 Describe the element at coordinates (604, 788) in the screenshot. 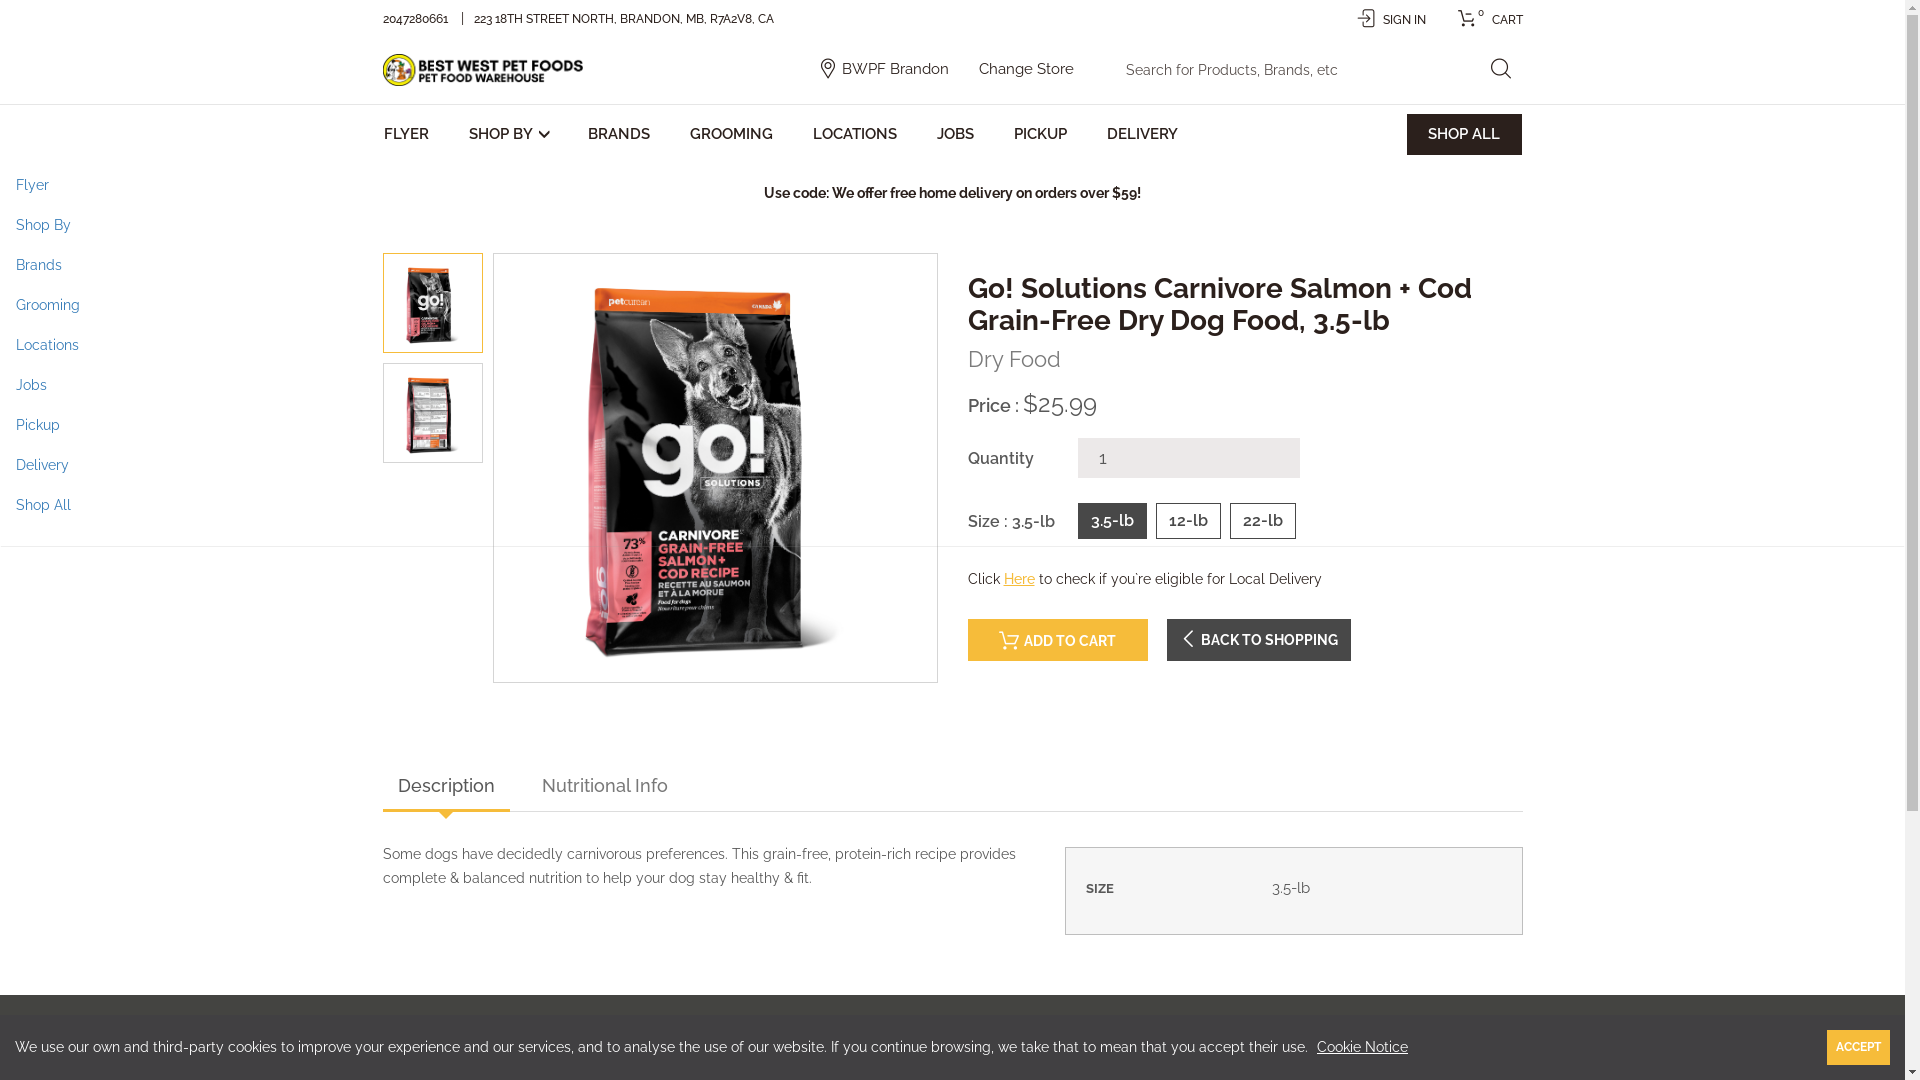

I see `Nutritional Info` at that location.